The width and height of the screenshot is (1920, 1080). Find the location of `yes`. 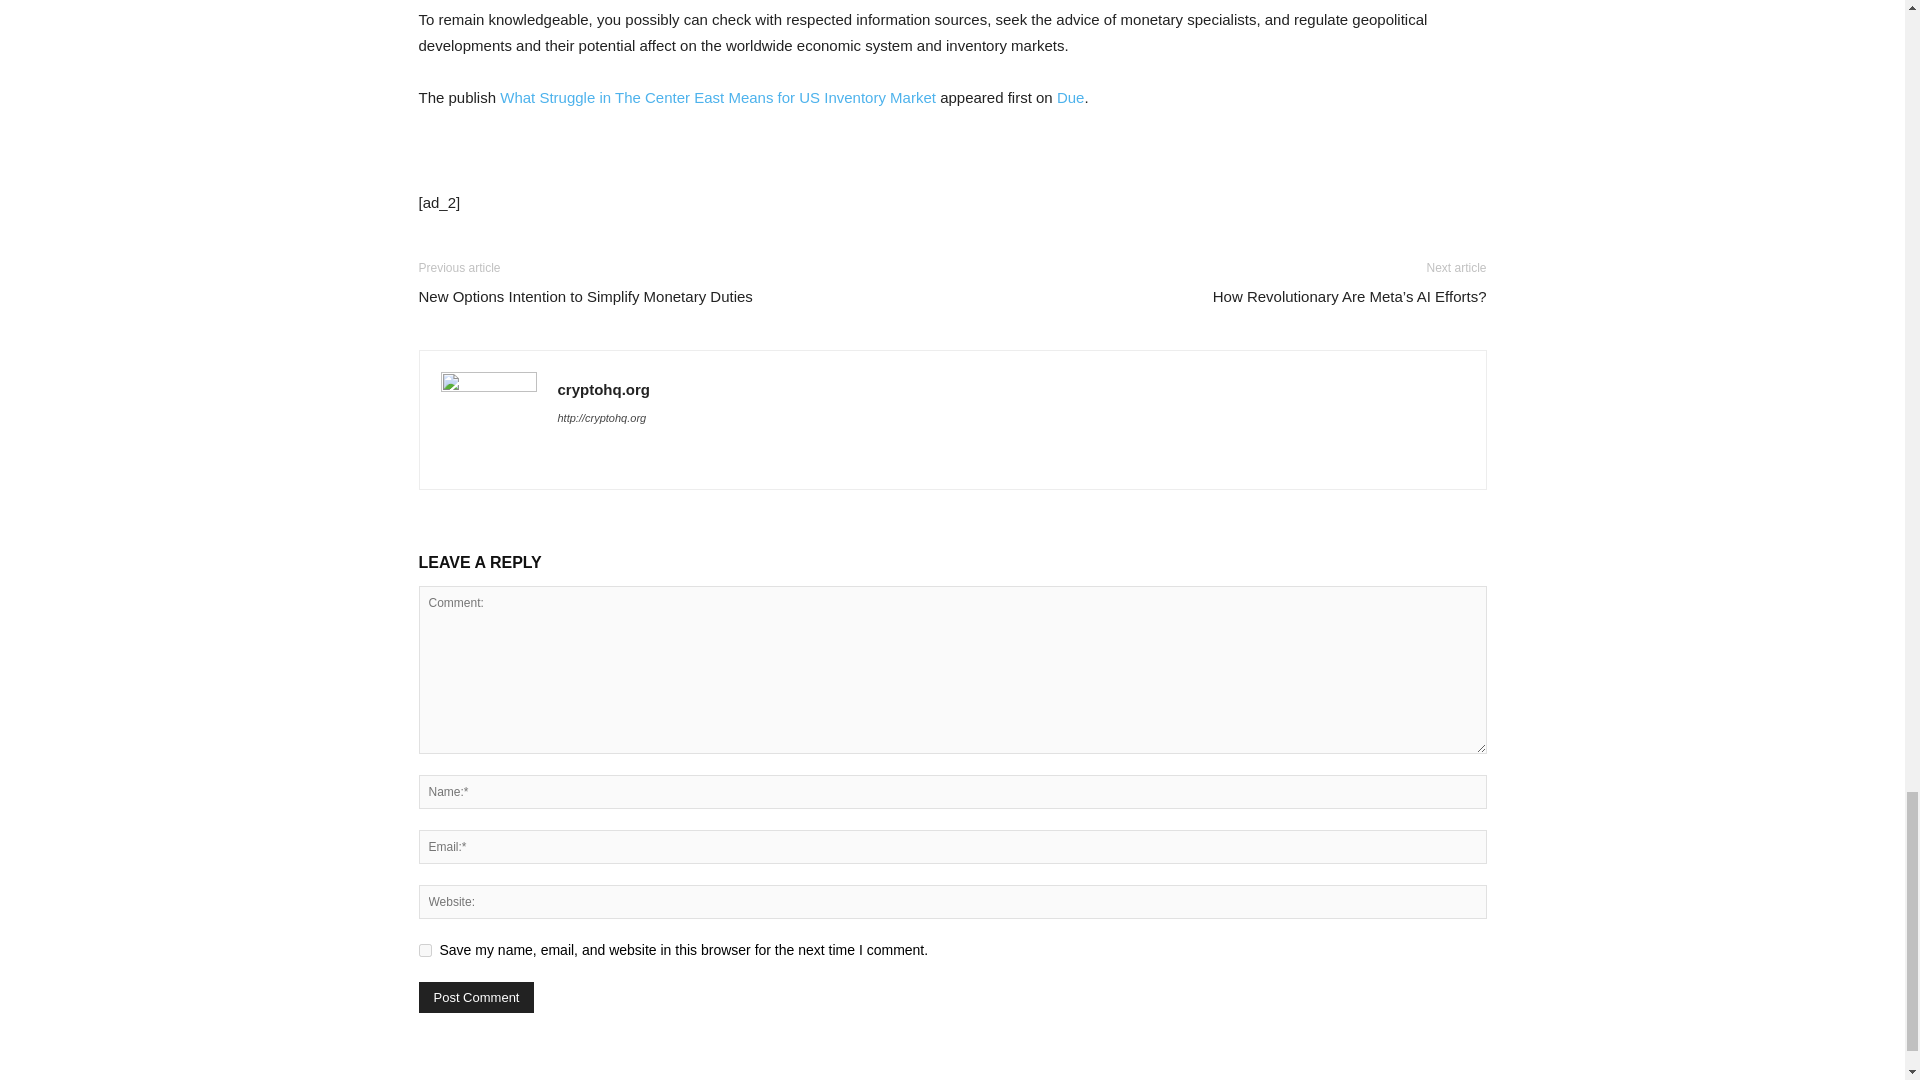

yes is located at coordinates (424, 950).